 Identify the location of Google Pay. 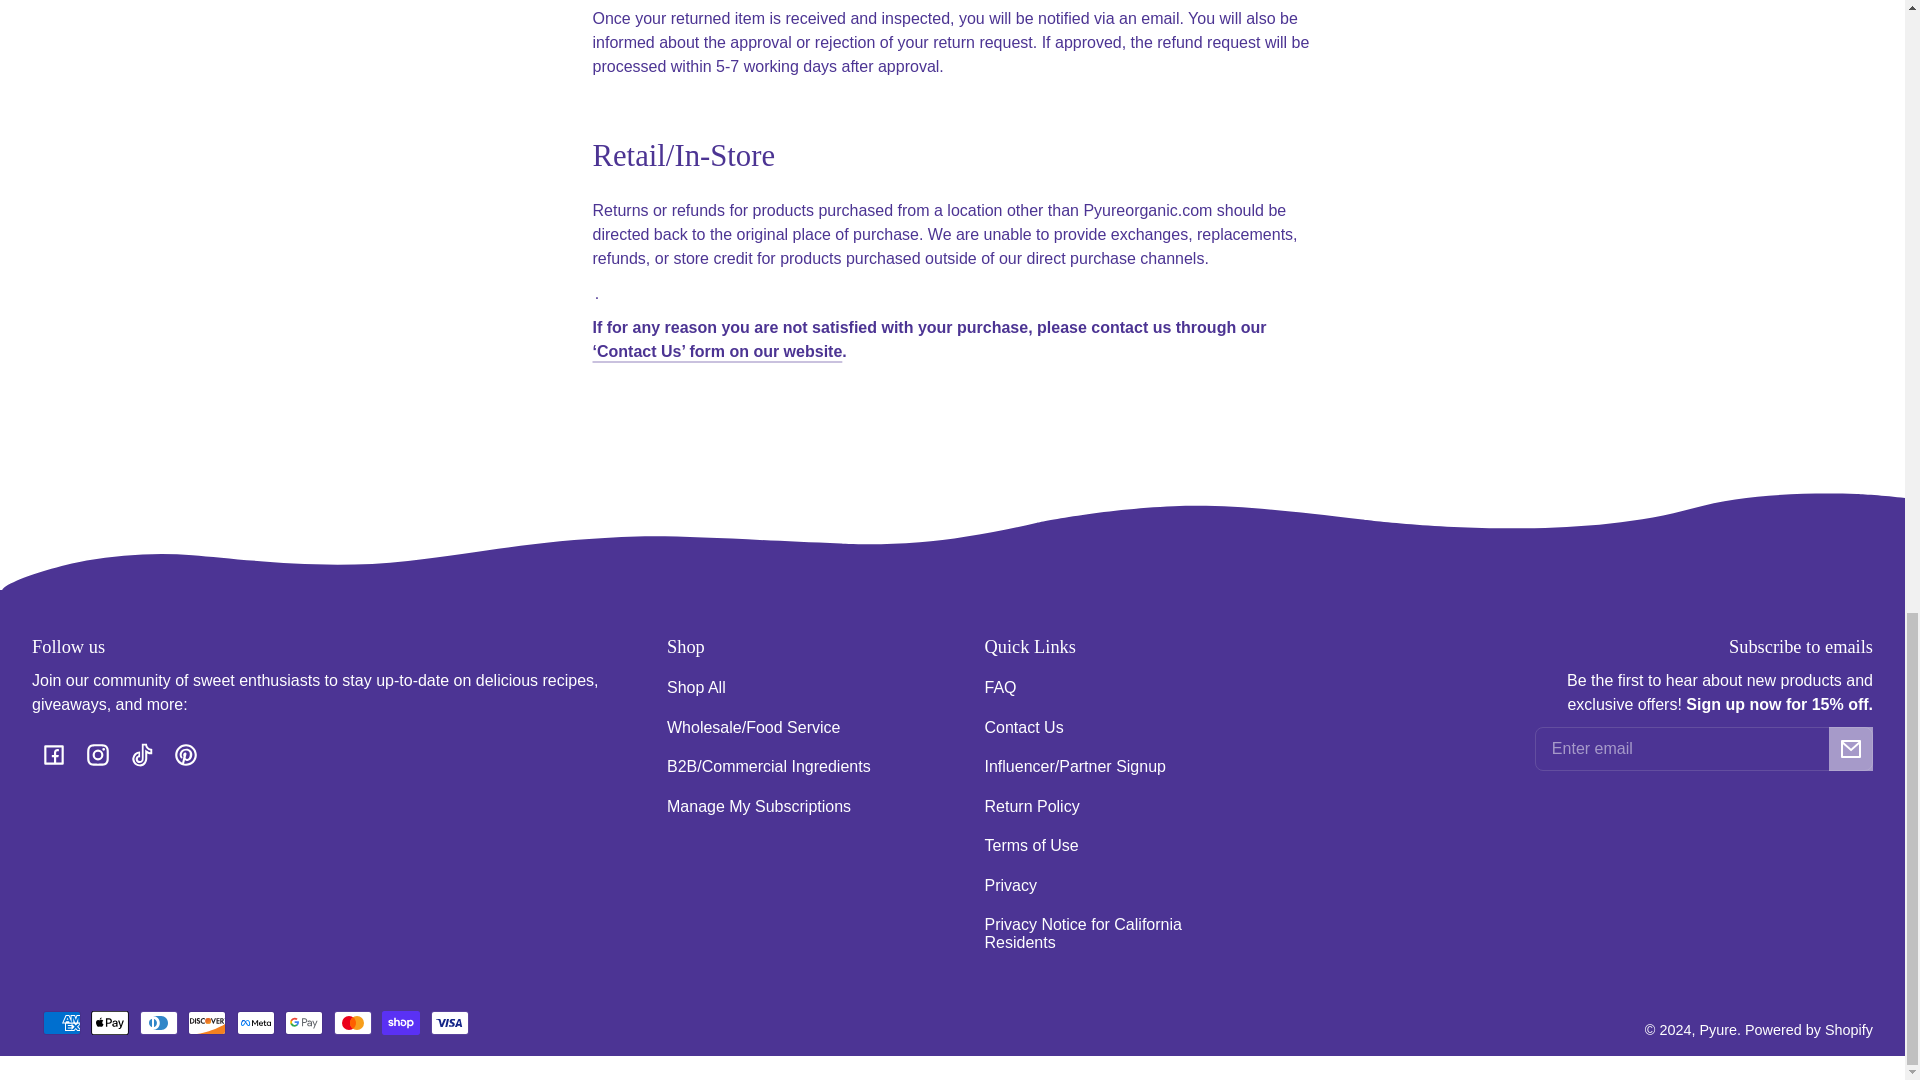
(303, 1022).